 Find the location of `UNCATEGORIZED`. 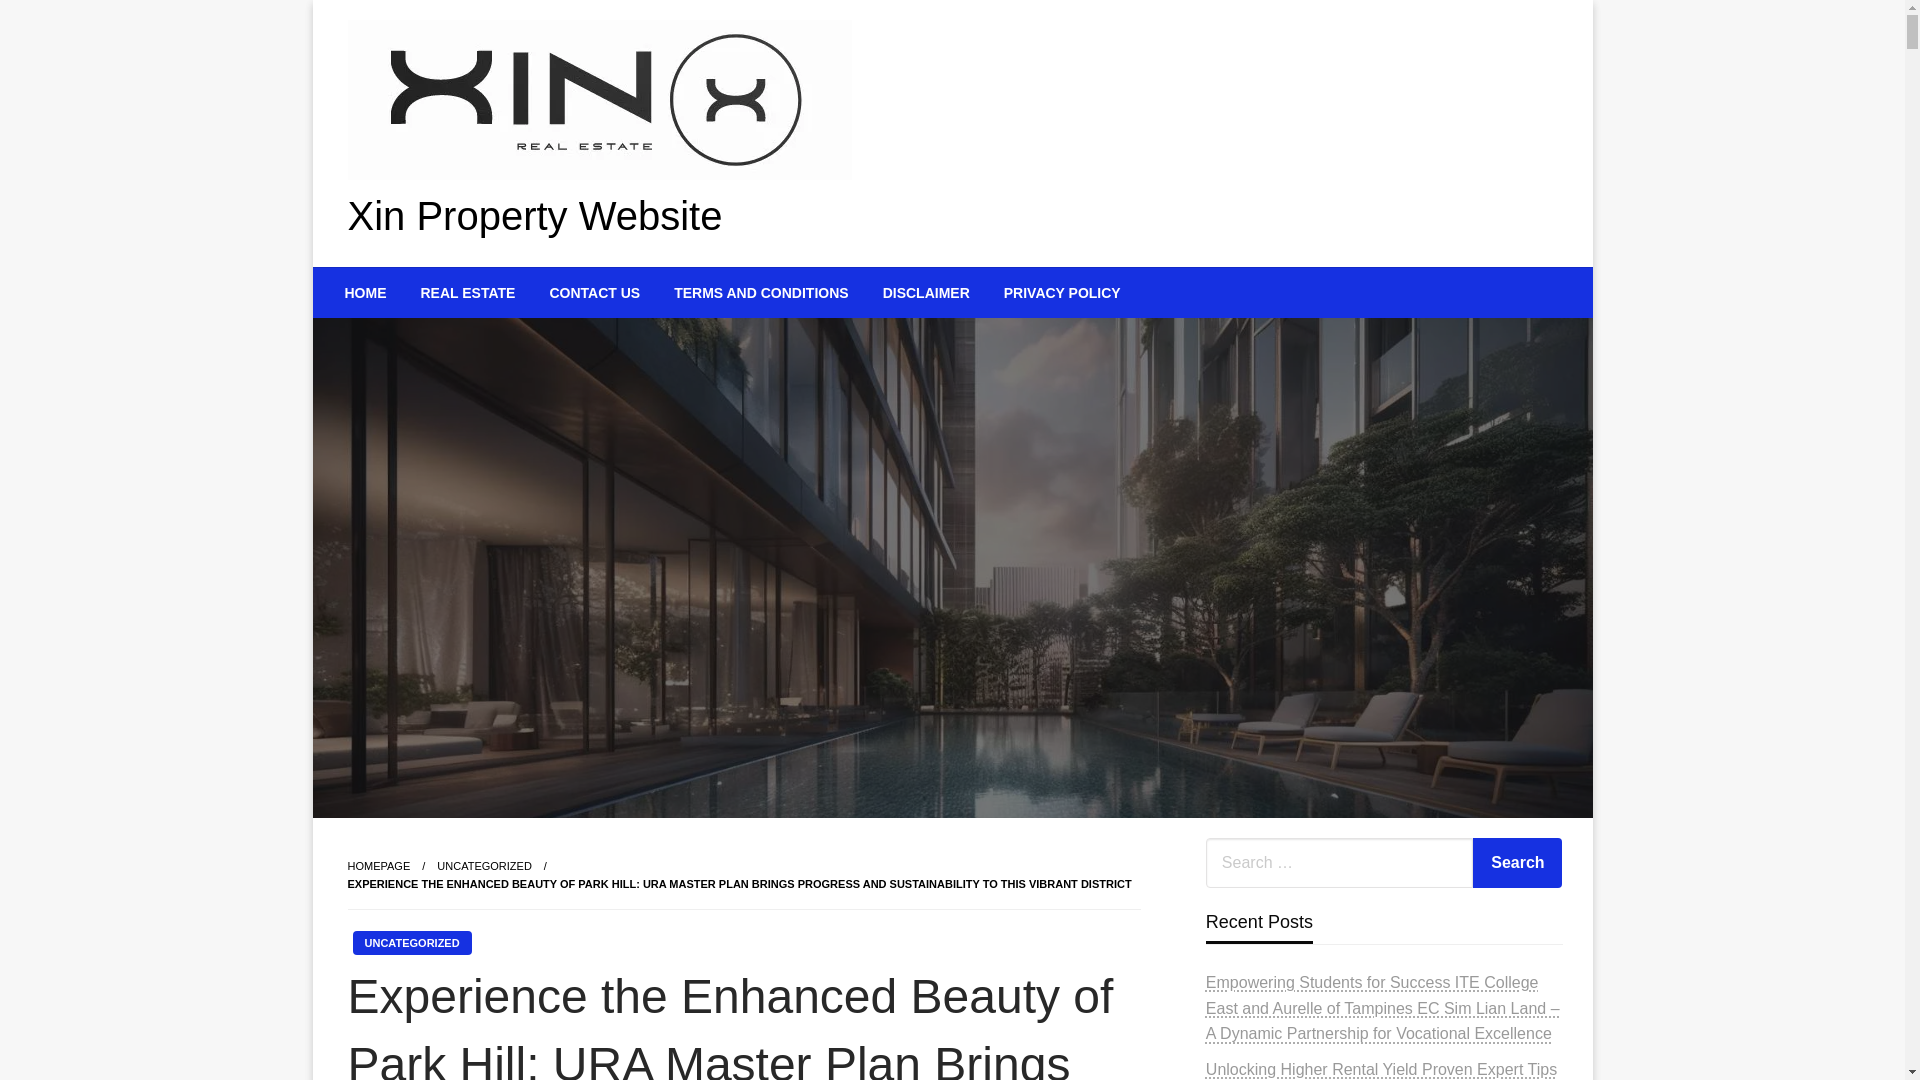

UNCATEGORIZED is located at coordinates (484, 865).